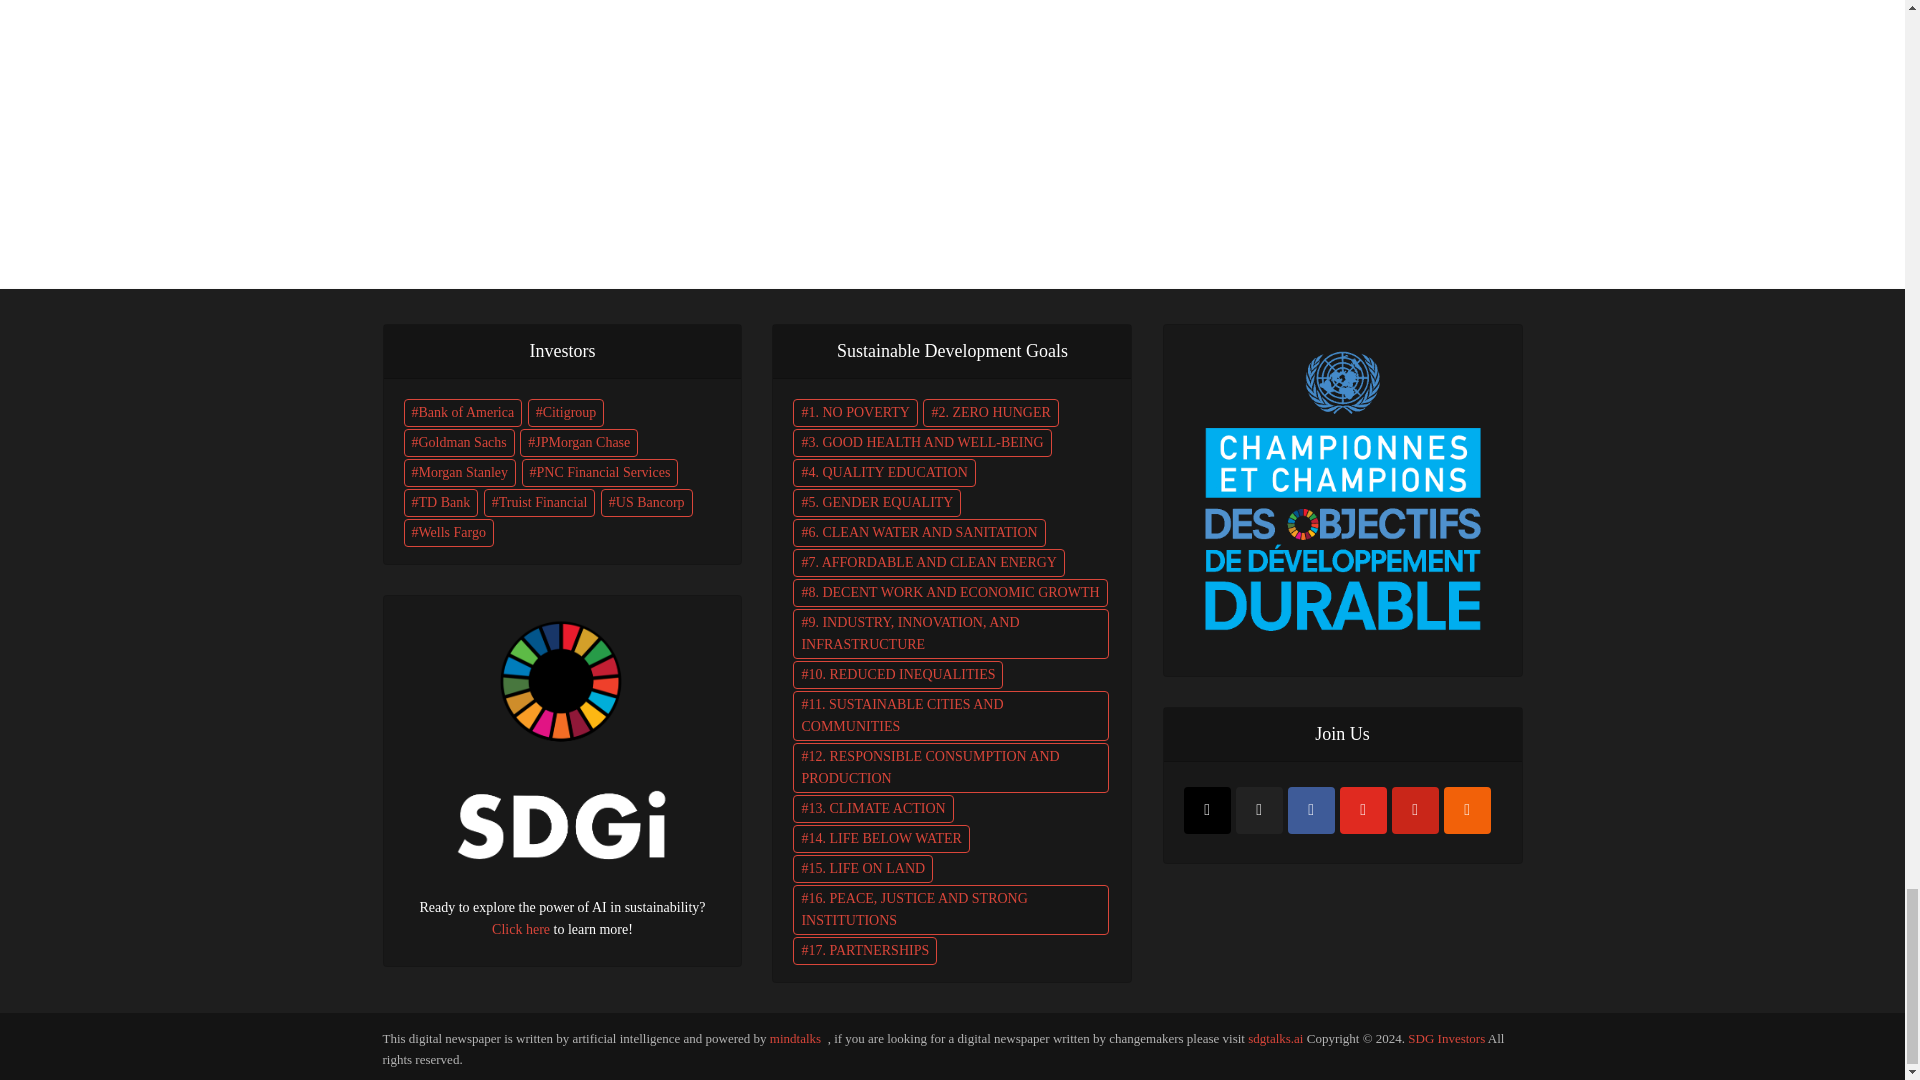  I want to click on RSS, so click(1467, 810).